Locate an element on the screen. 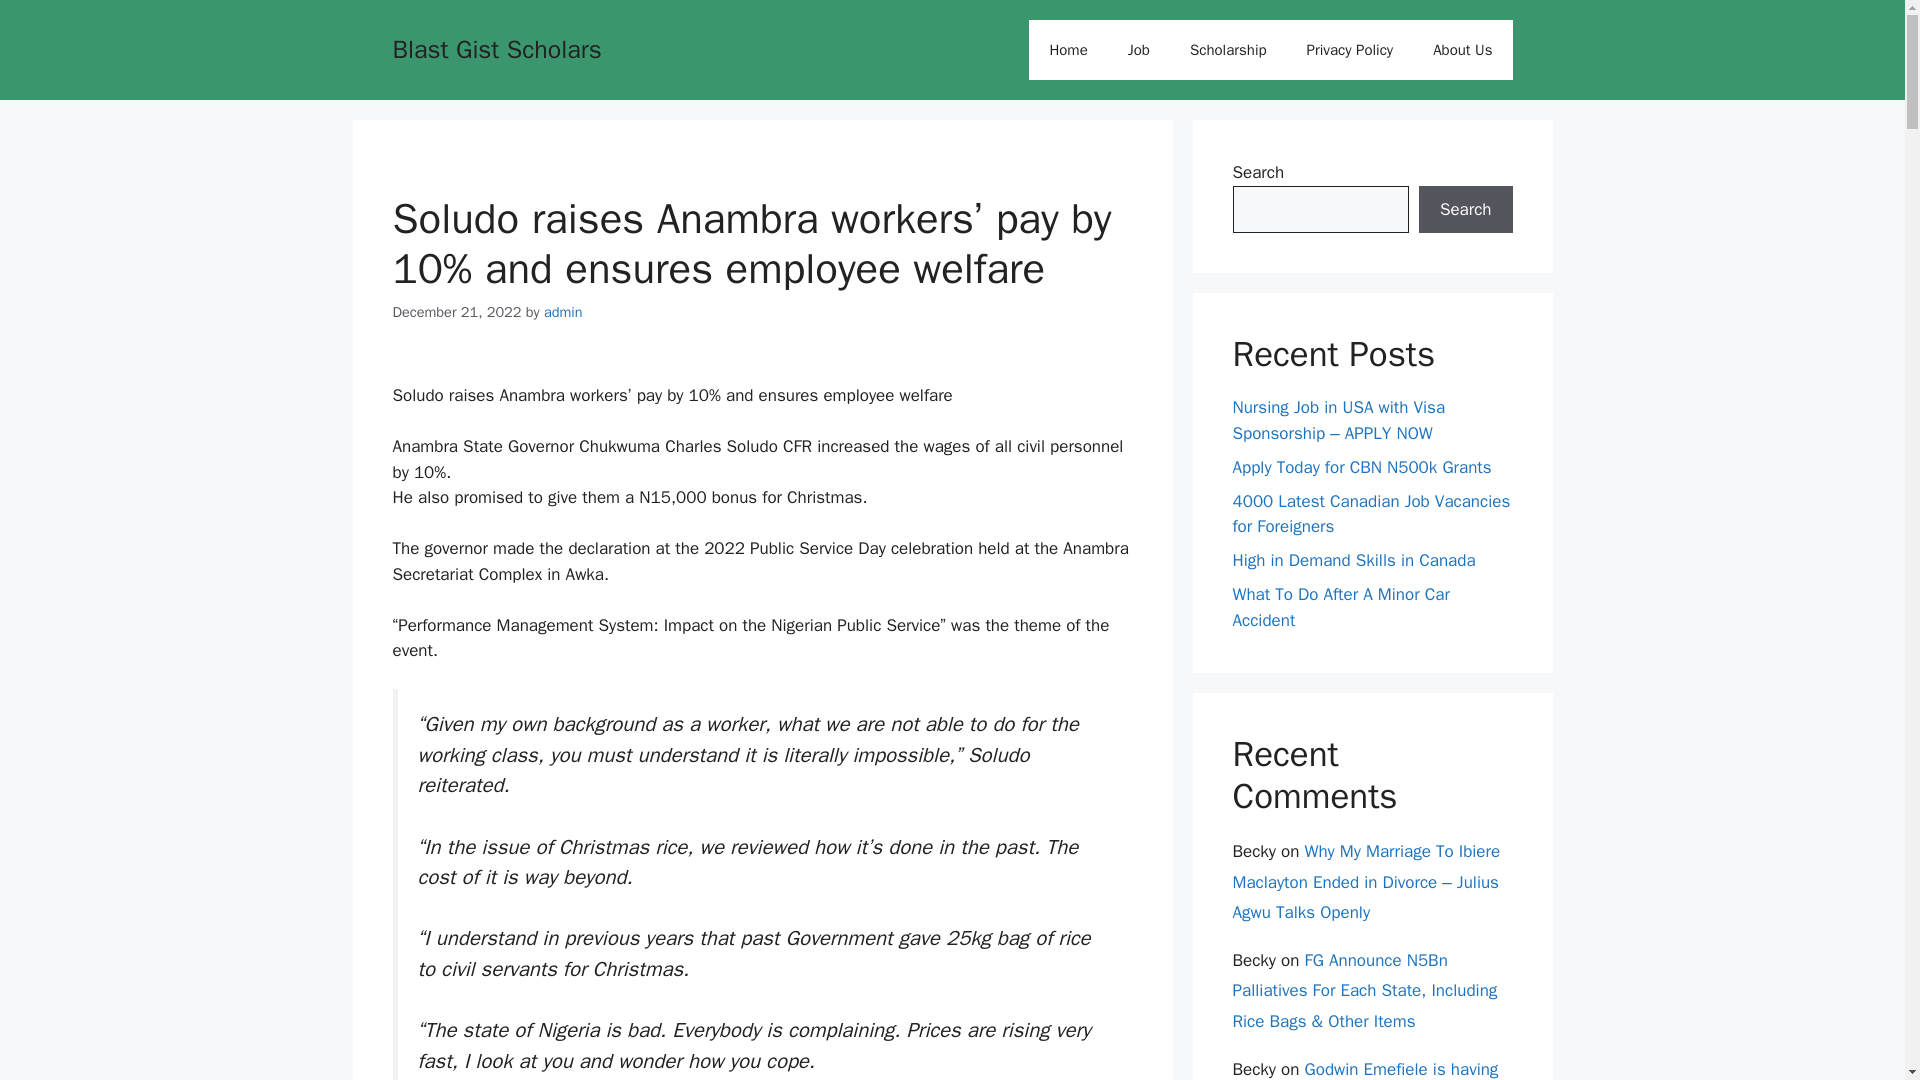 This screenshot has width=1920, height=1080. admin is located at coordinates (563, 312).